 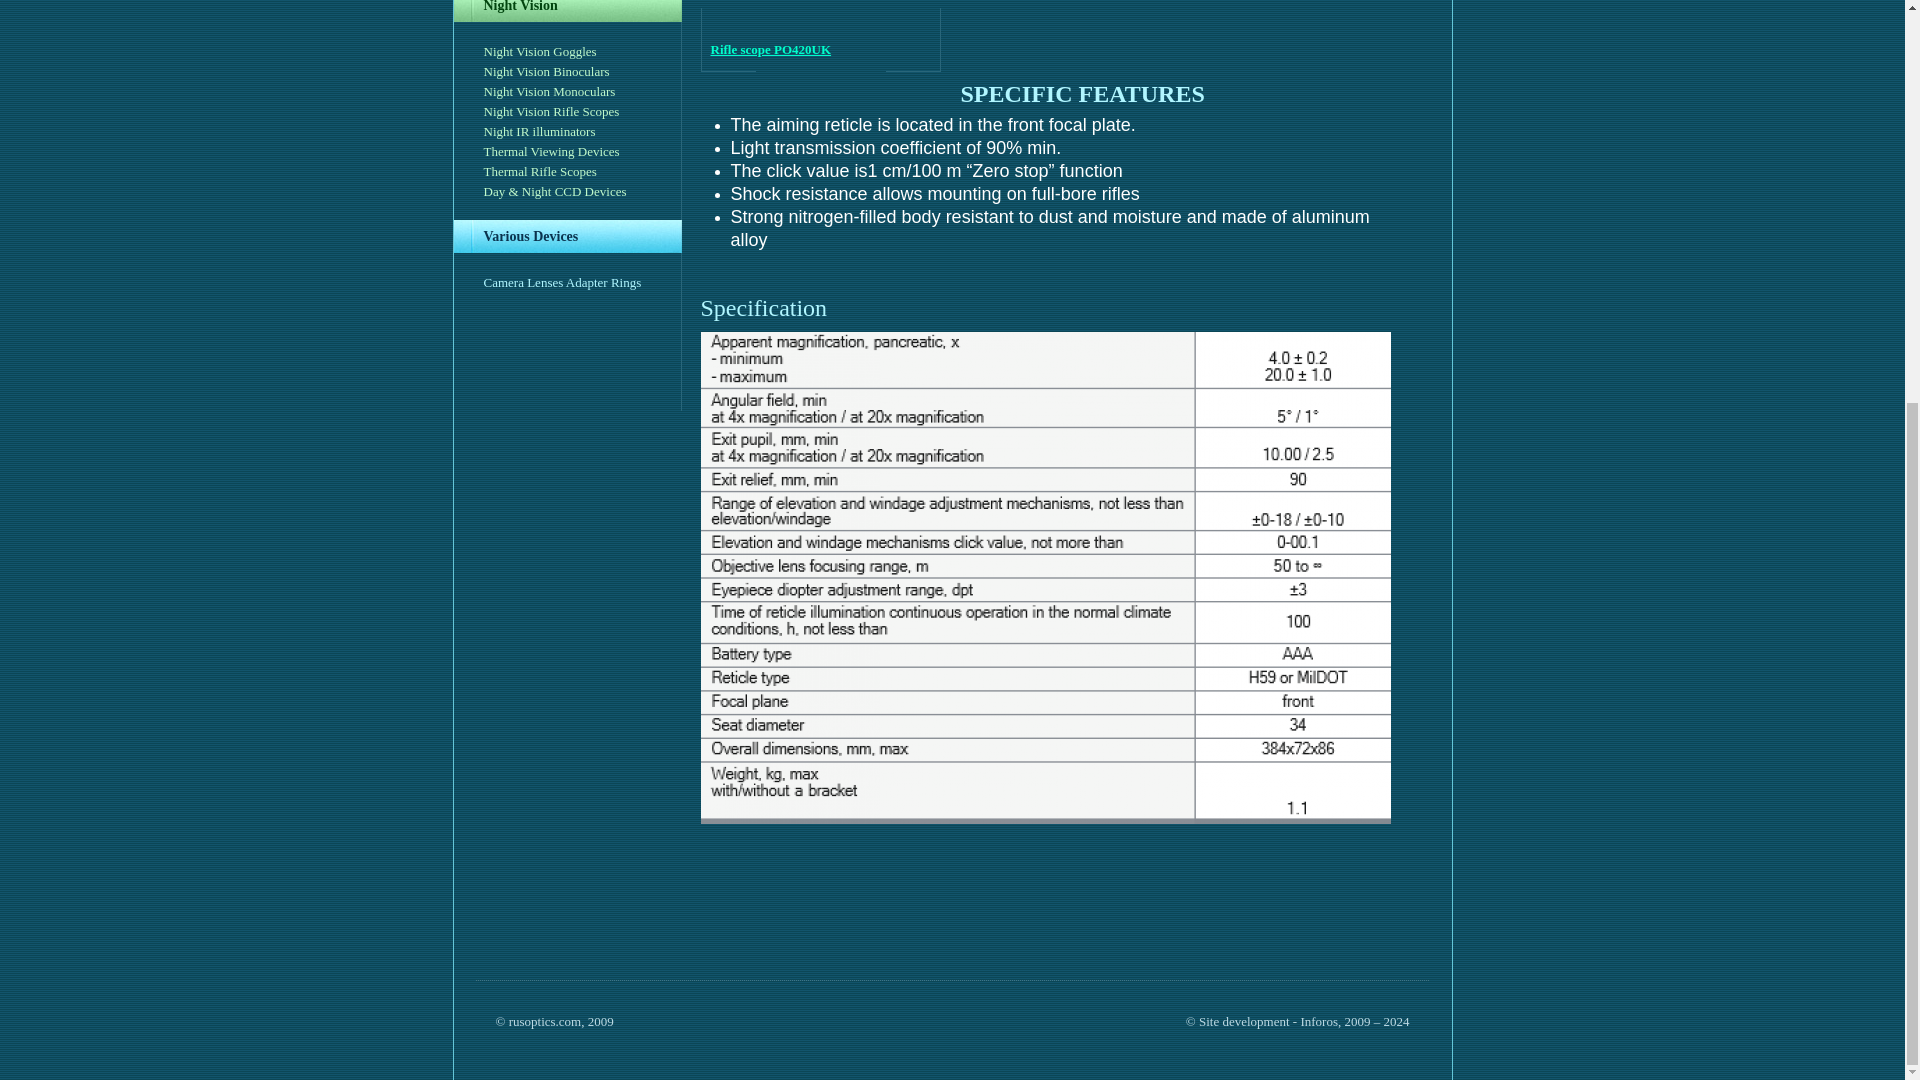 What do you see at coordinates (100, 532) in the screenshot?
I see `Google conversion frame` at bounding box center [100, 532].